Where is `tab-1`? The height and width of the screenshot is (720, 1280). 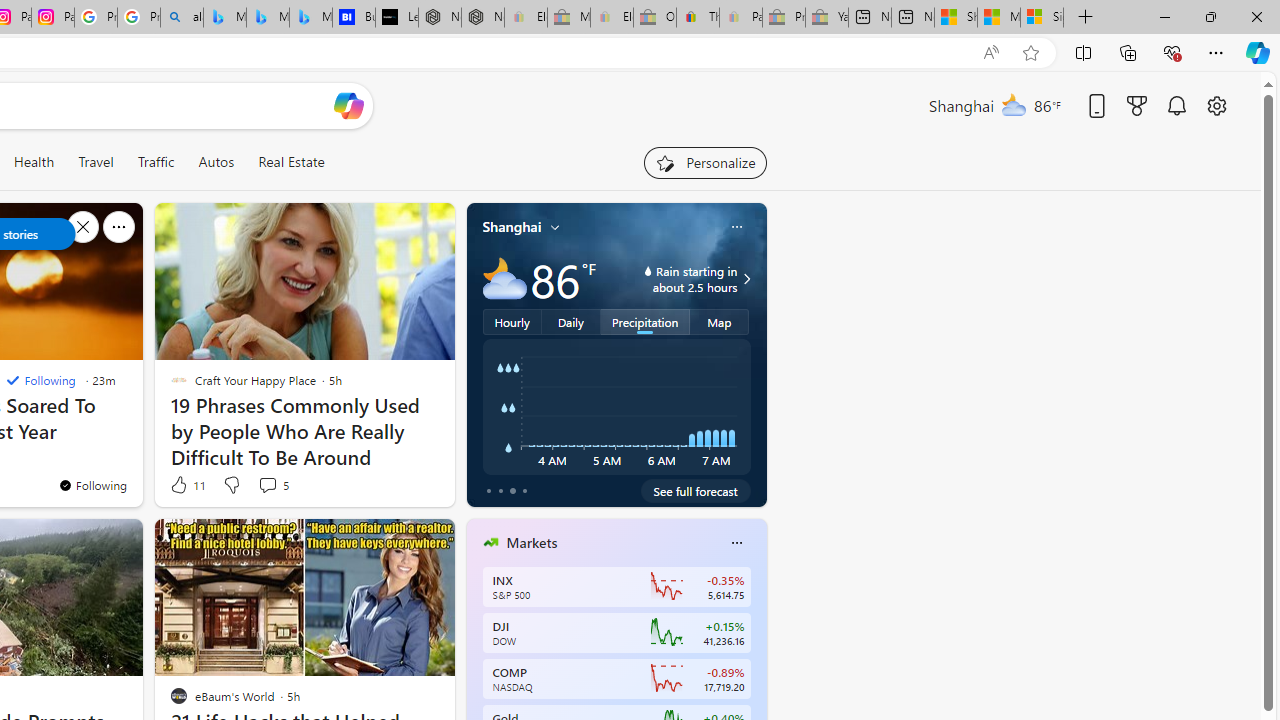 tab-1 is located at coordinates (500, 490).